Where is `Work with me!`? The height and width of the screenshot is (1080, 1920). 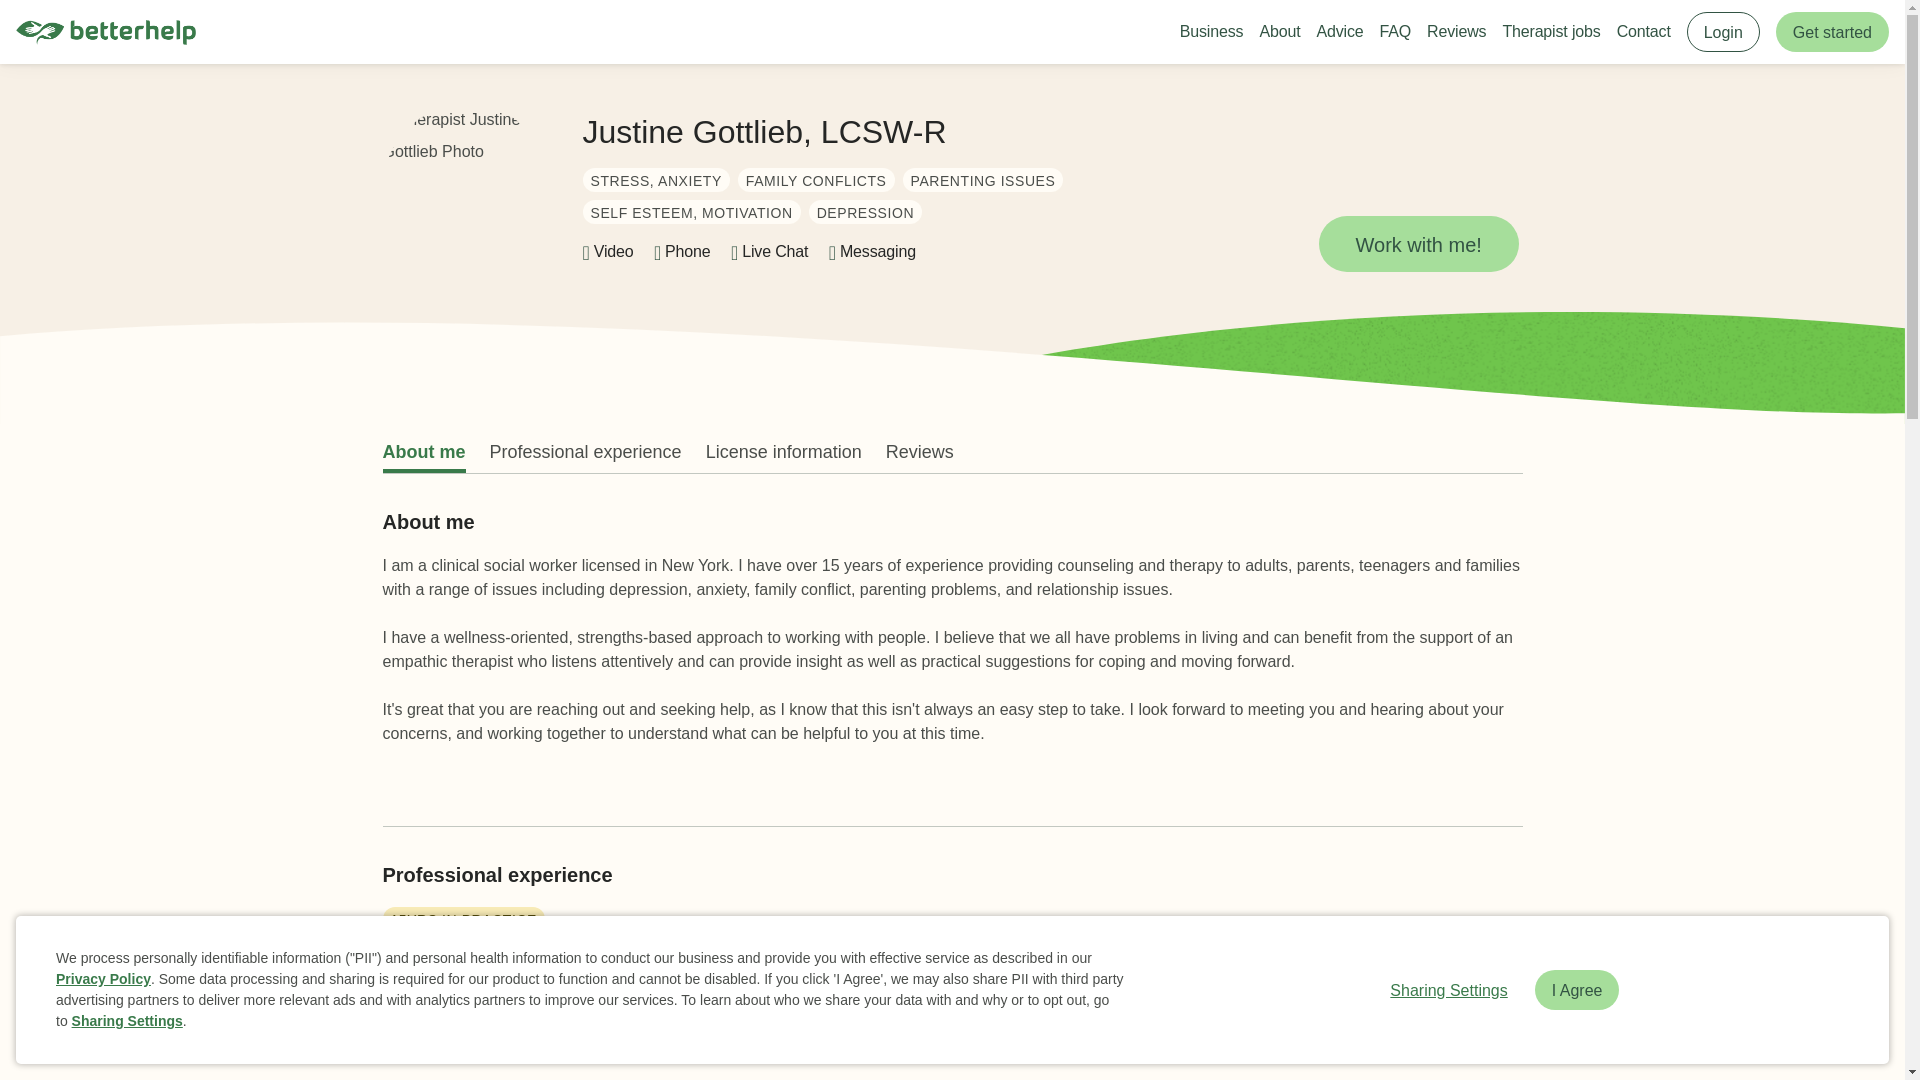
Work with me! is located at coordinates (1418, 244).